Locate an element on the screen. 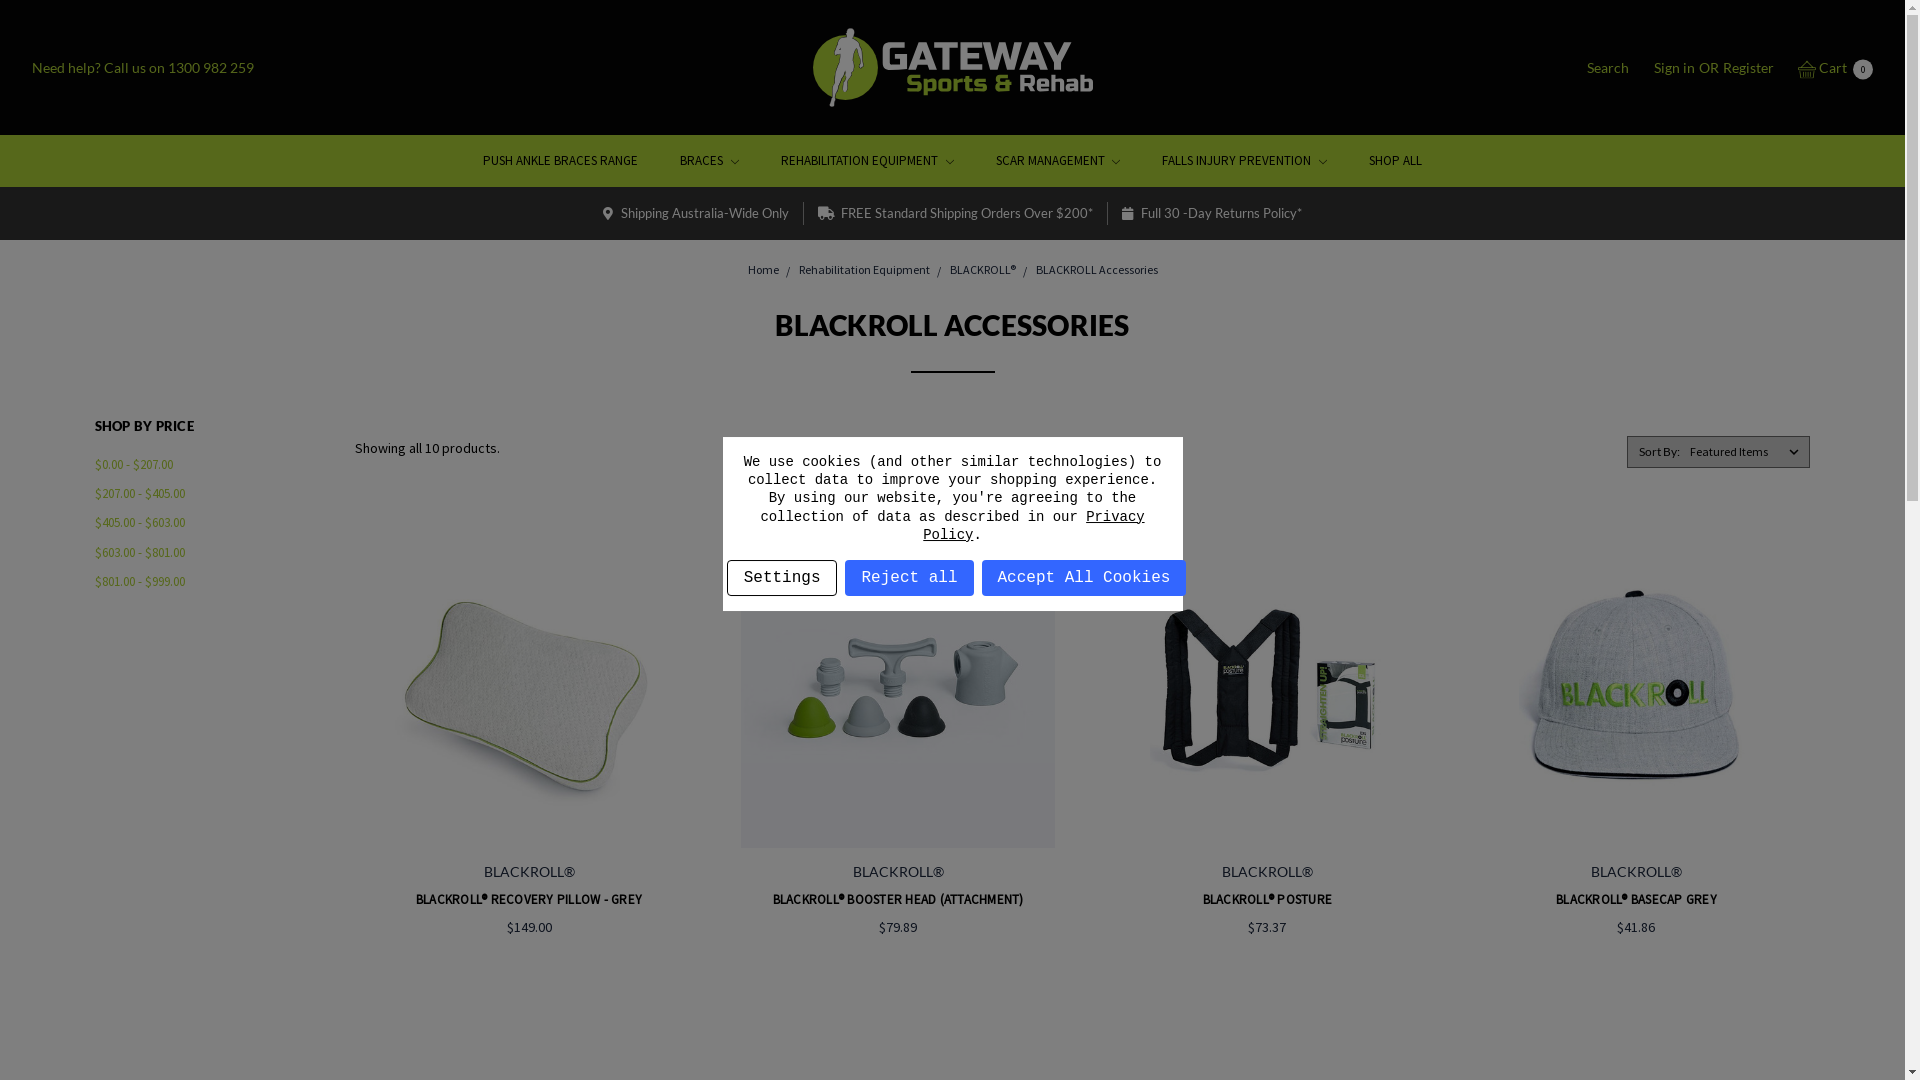  $405.00 - $603.00 is located at coordinates (214, 522).